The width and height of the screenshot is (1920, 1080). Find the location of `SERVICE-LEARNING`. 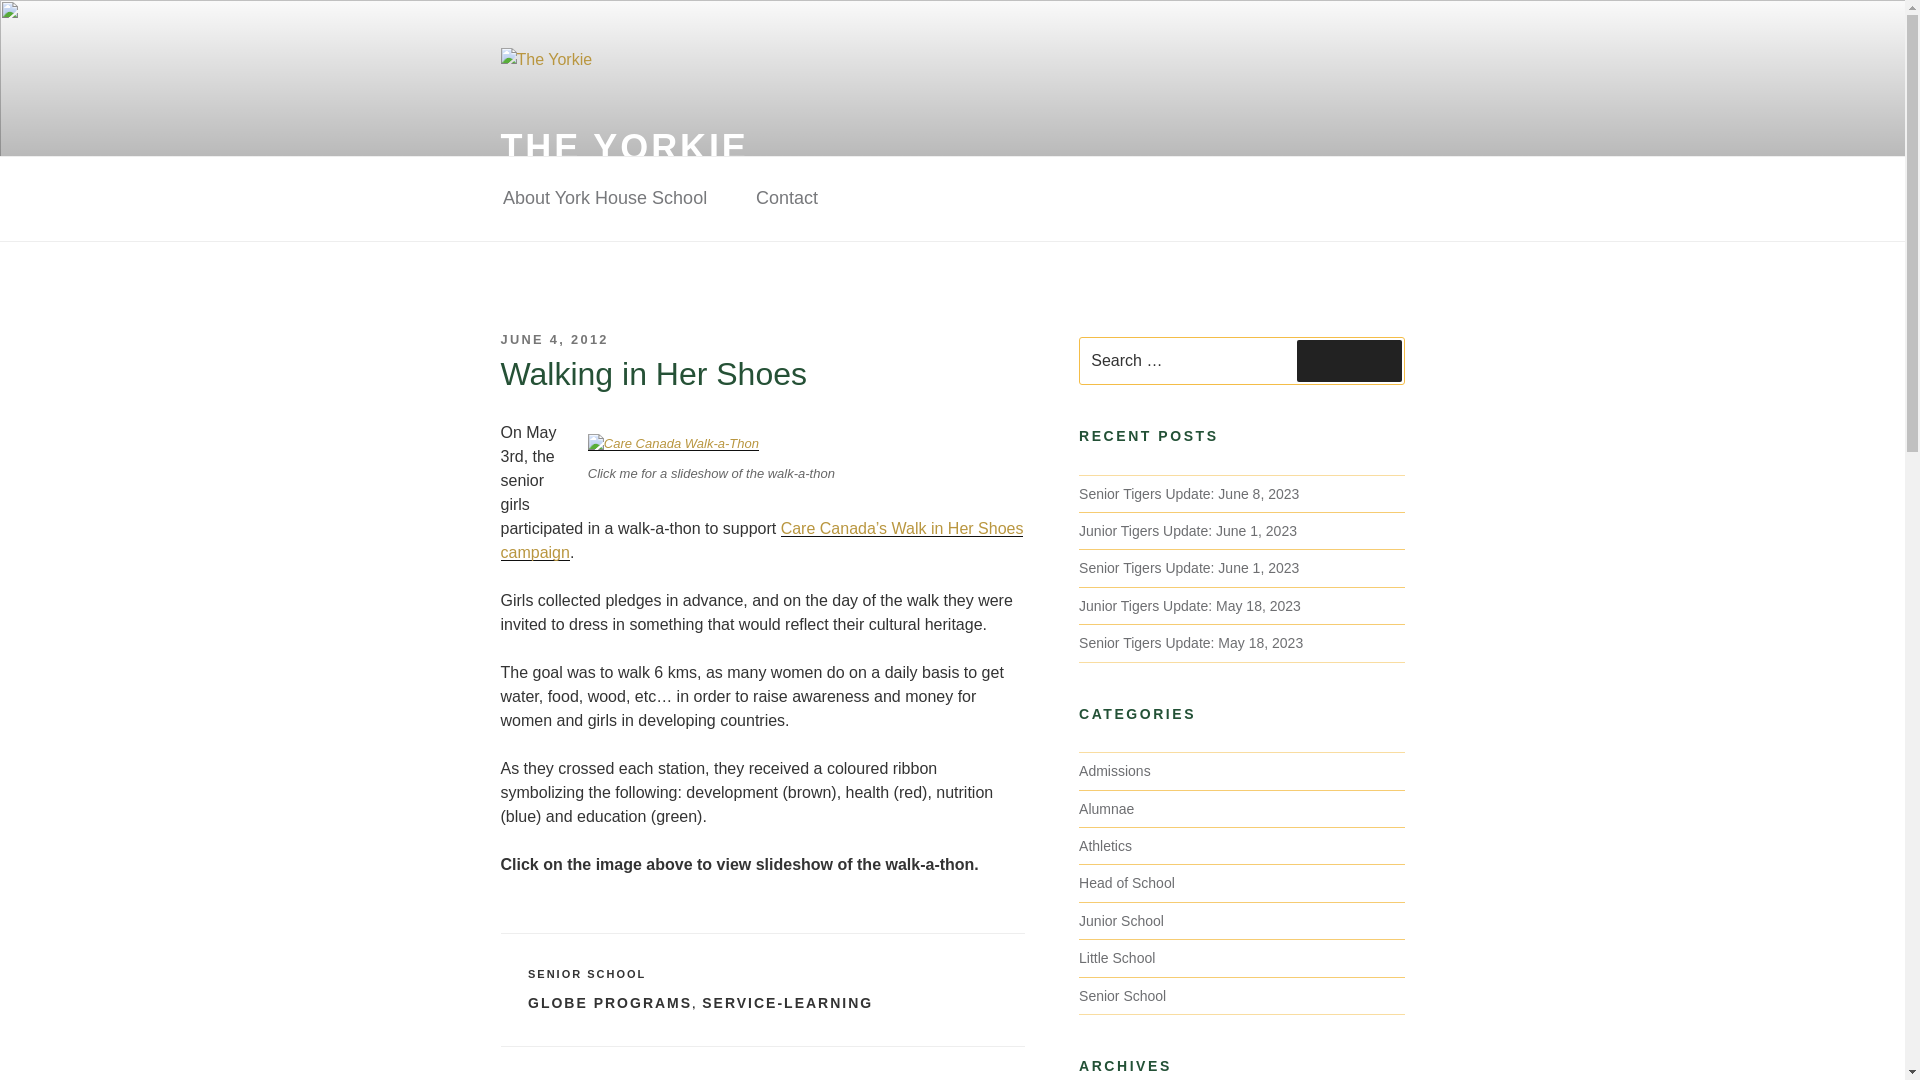

SERVICE-LEARNING is located at coordinates (788, 1002).